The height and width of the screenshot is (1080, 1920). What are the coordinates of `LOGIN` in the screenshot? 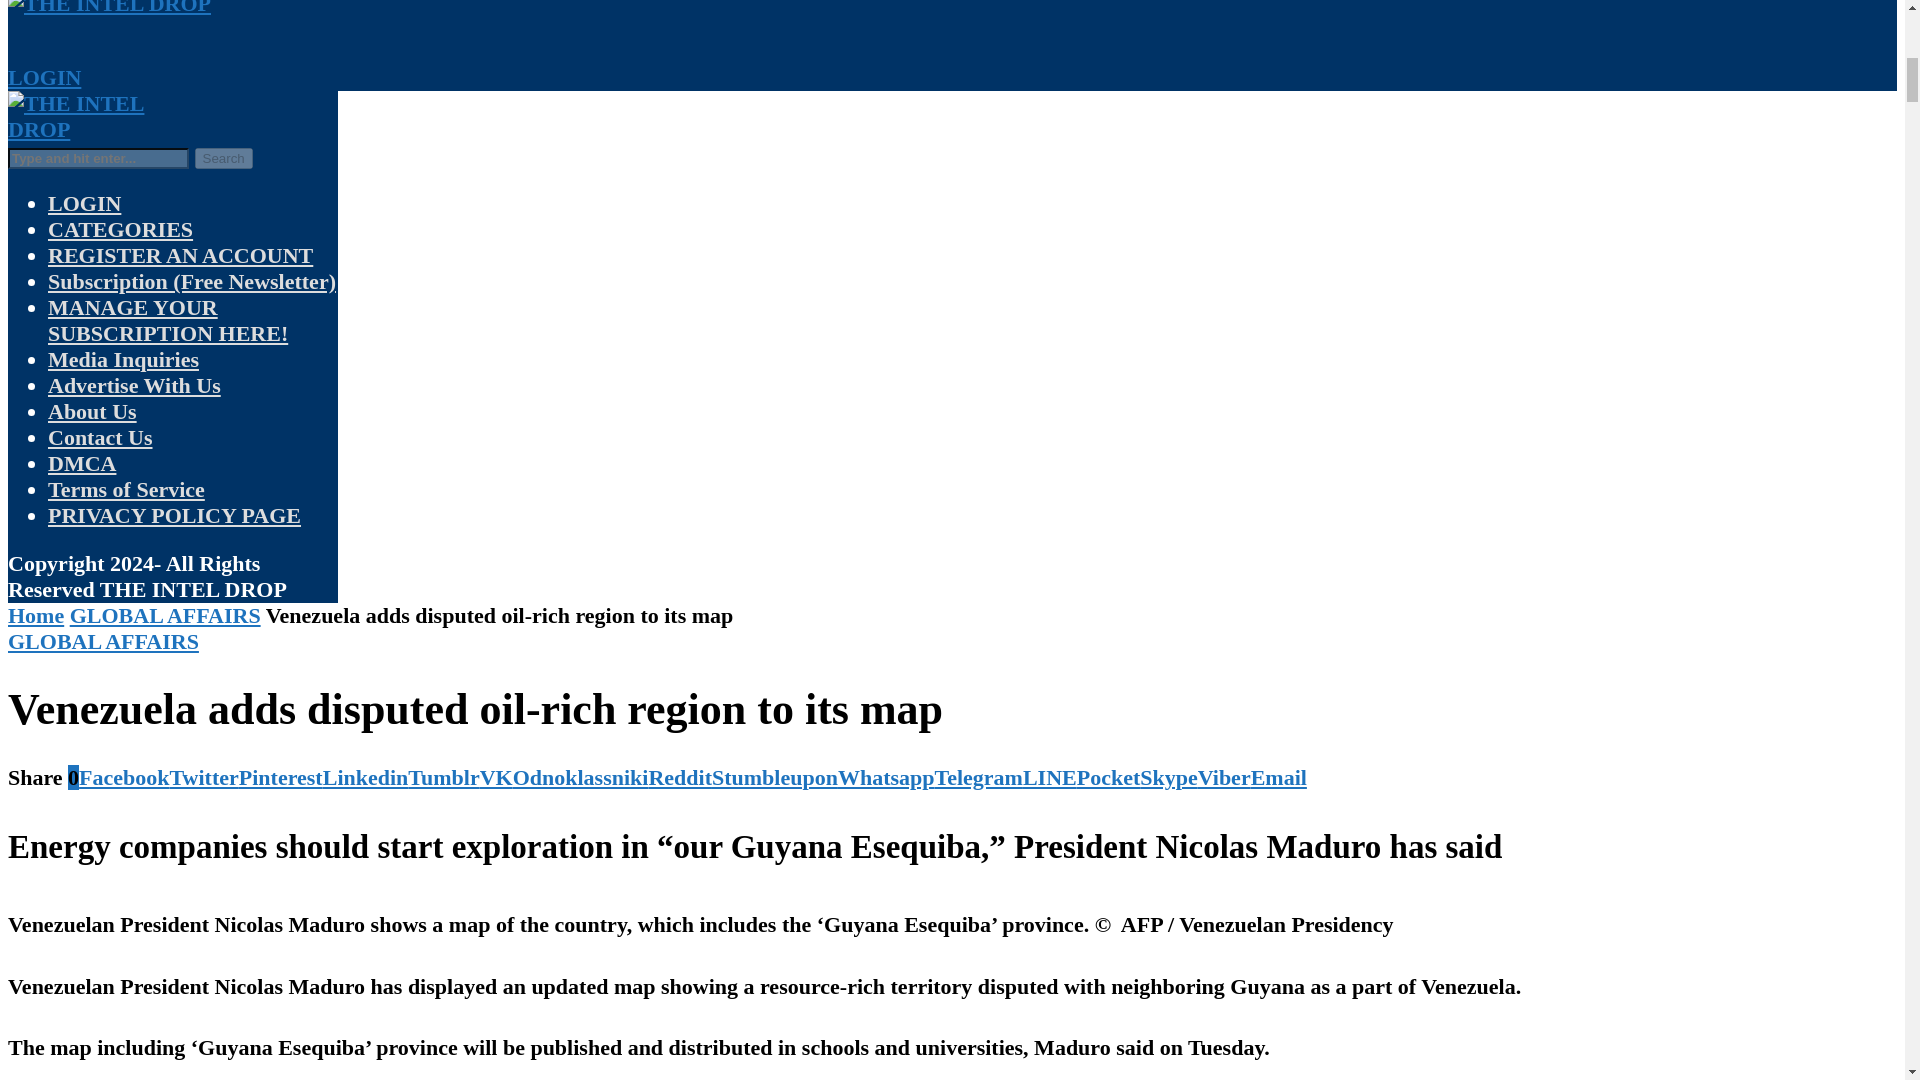 It's located at (84, 204).